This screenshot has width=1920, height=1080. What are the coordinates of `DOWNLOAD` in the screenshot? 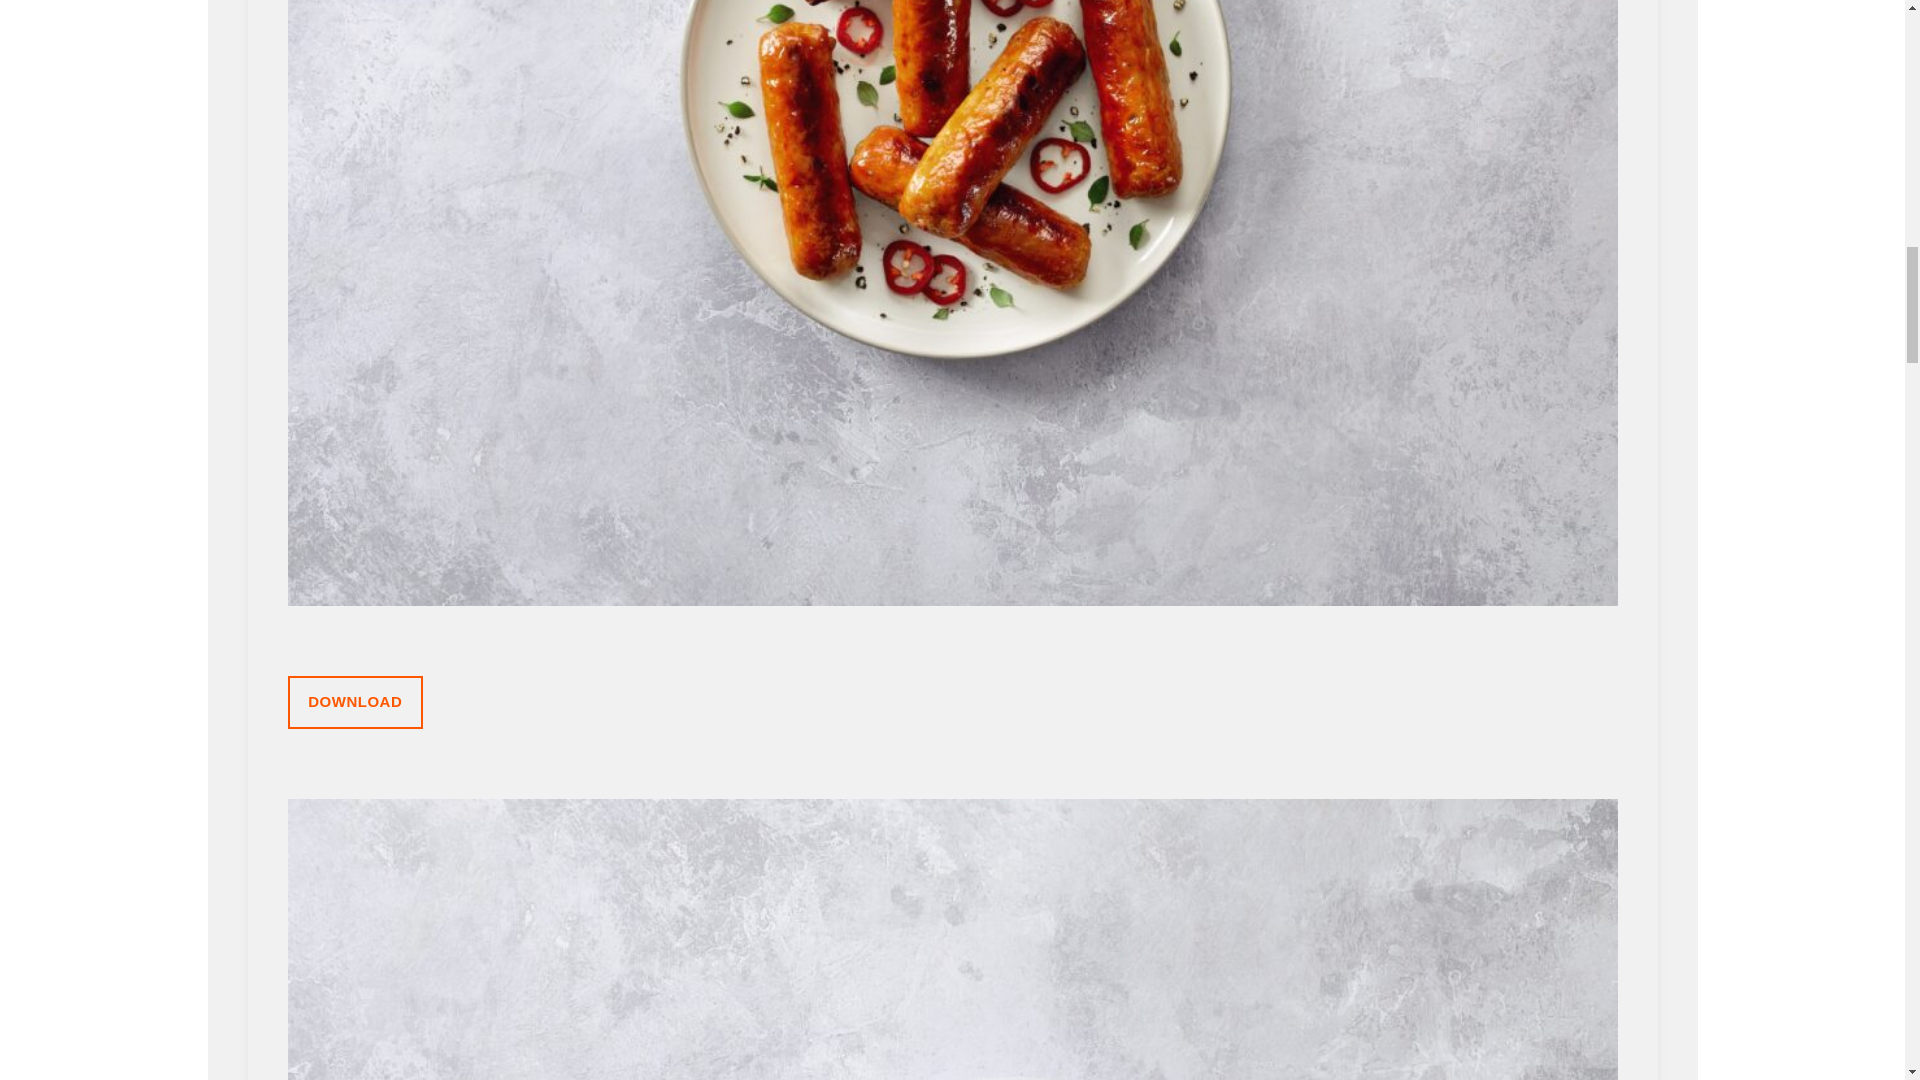 It's located at (355, 702).